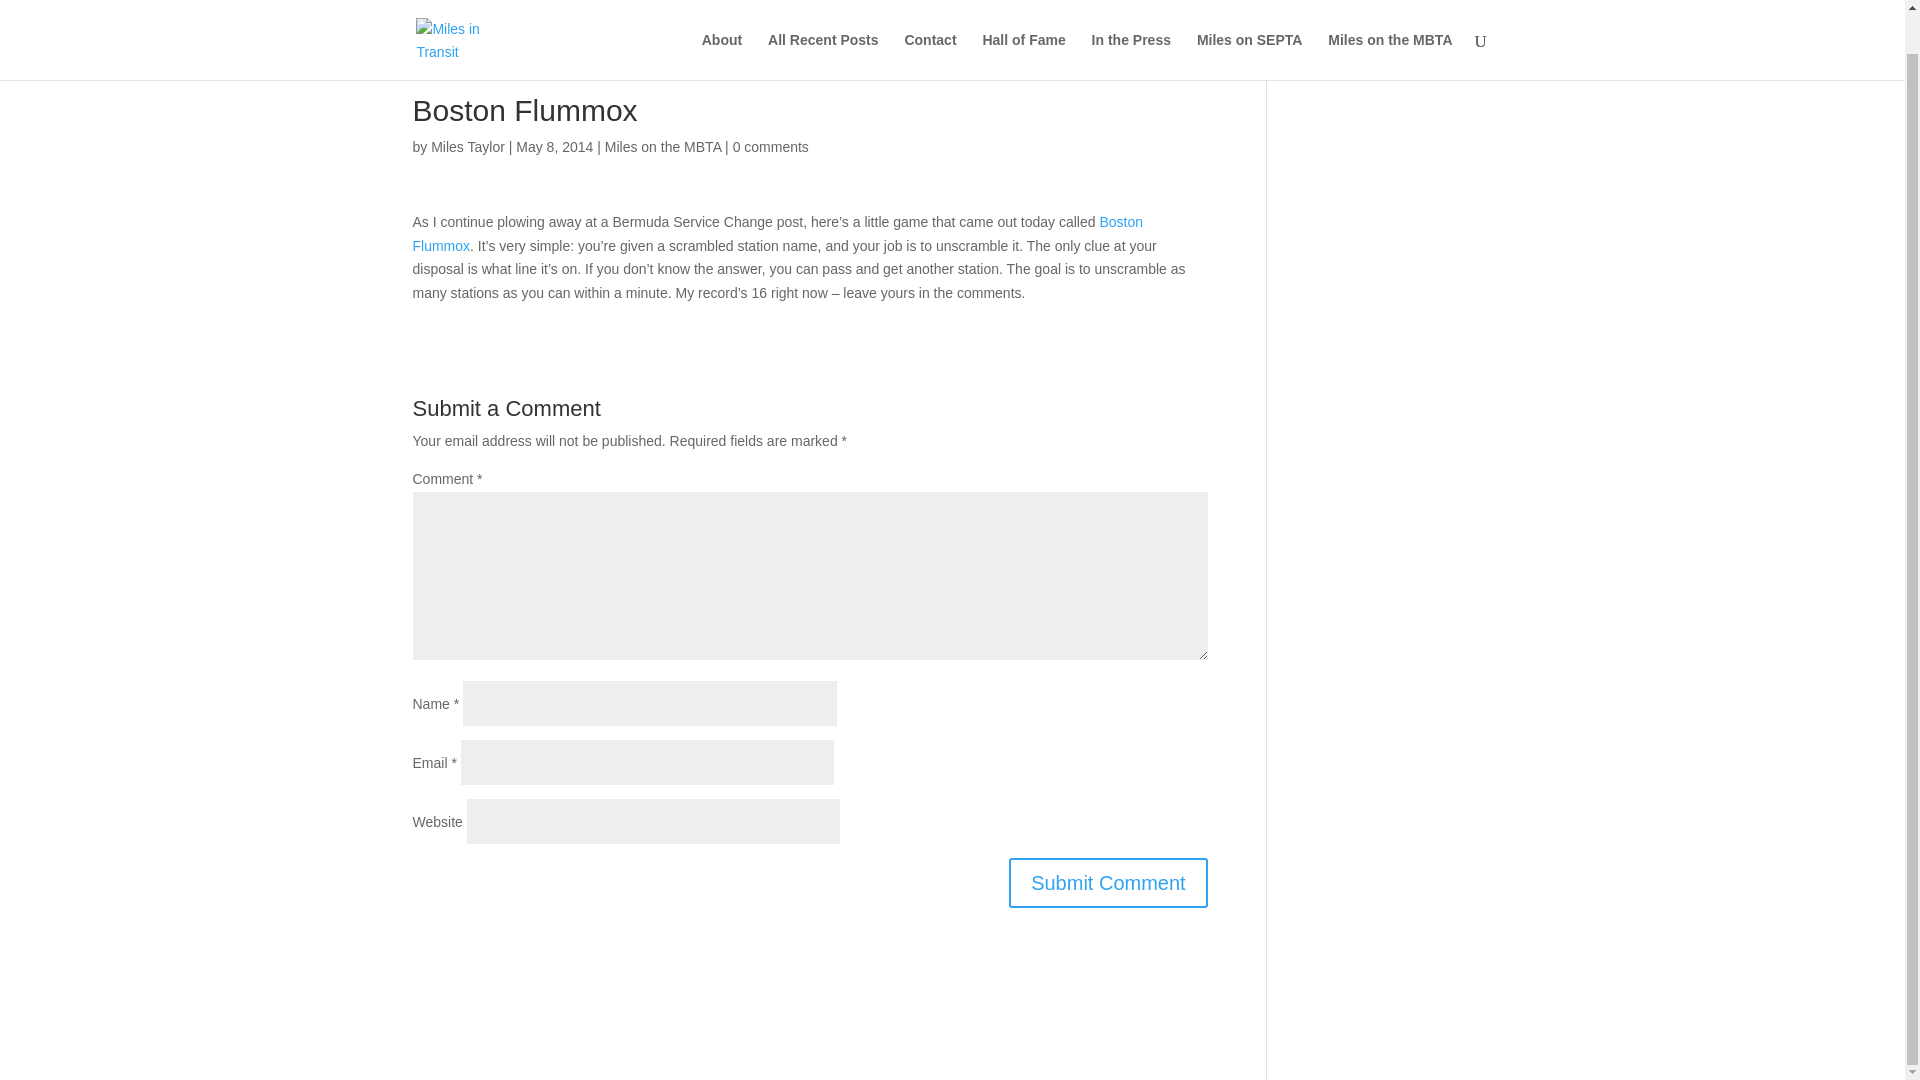 The width and height of the screenshot is (1920, 1080). Describe the element at coordinates (1023, 18) in the screenshot. I see `Hall of Fame` at that location.